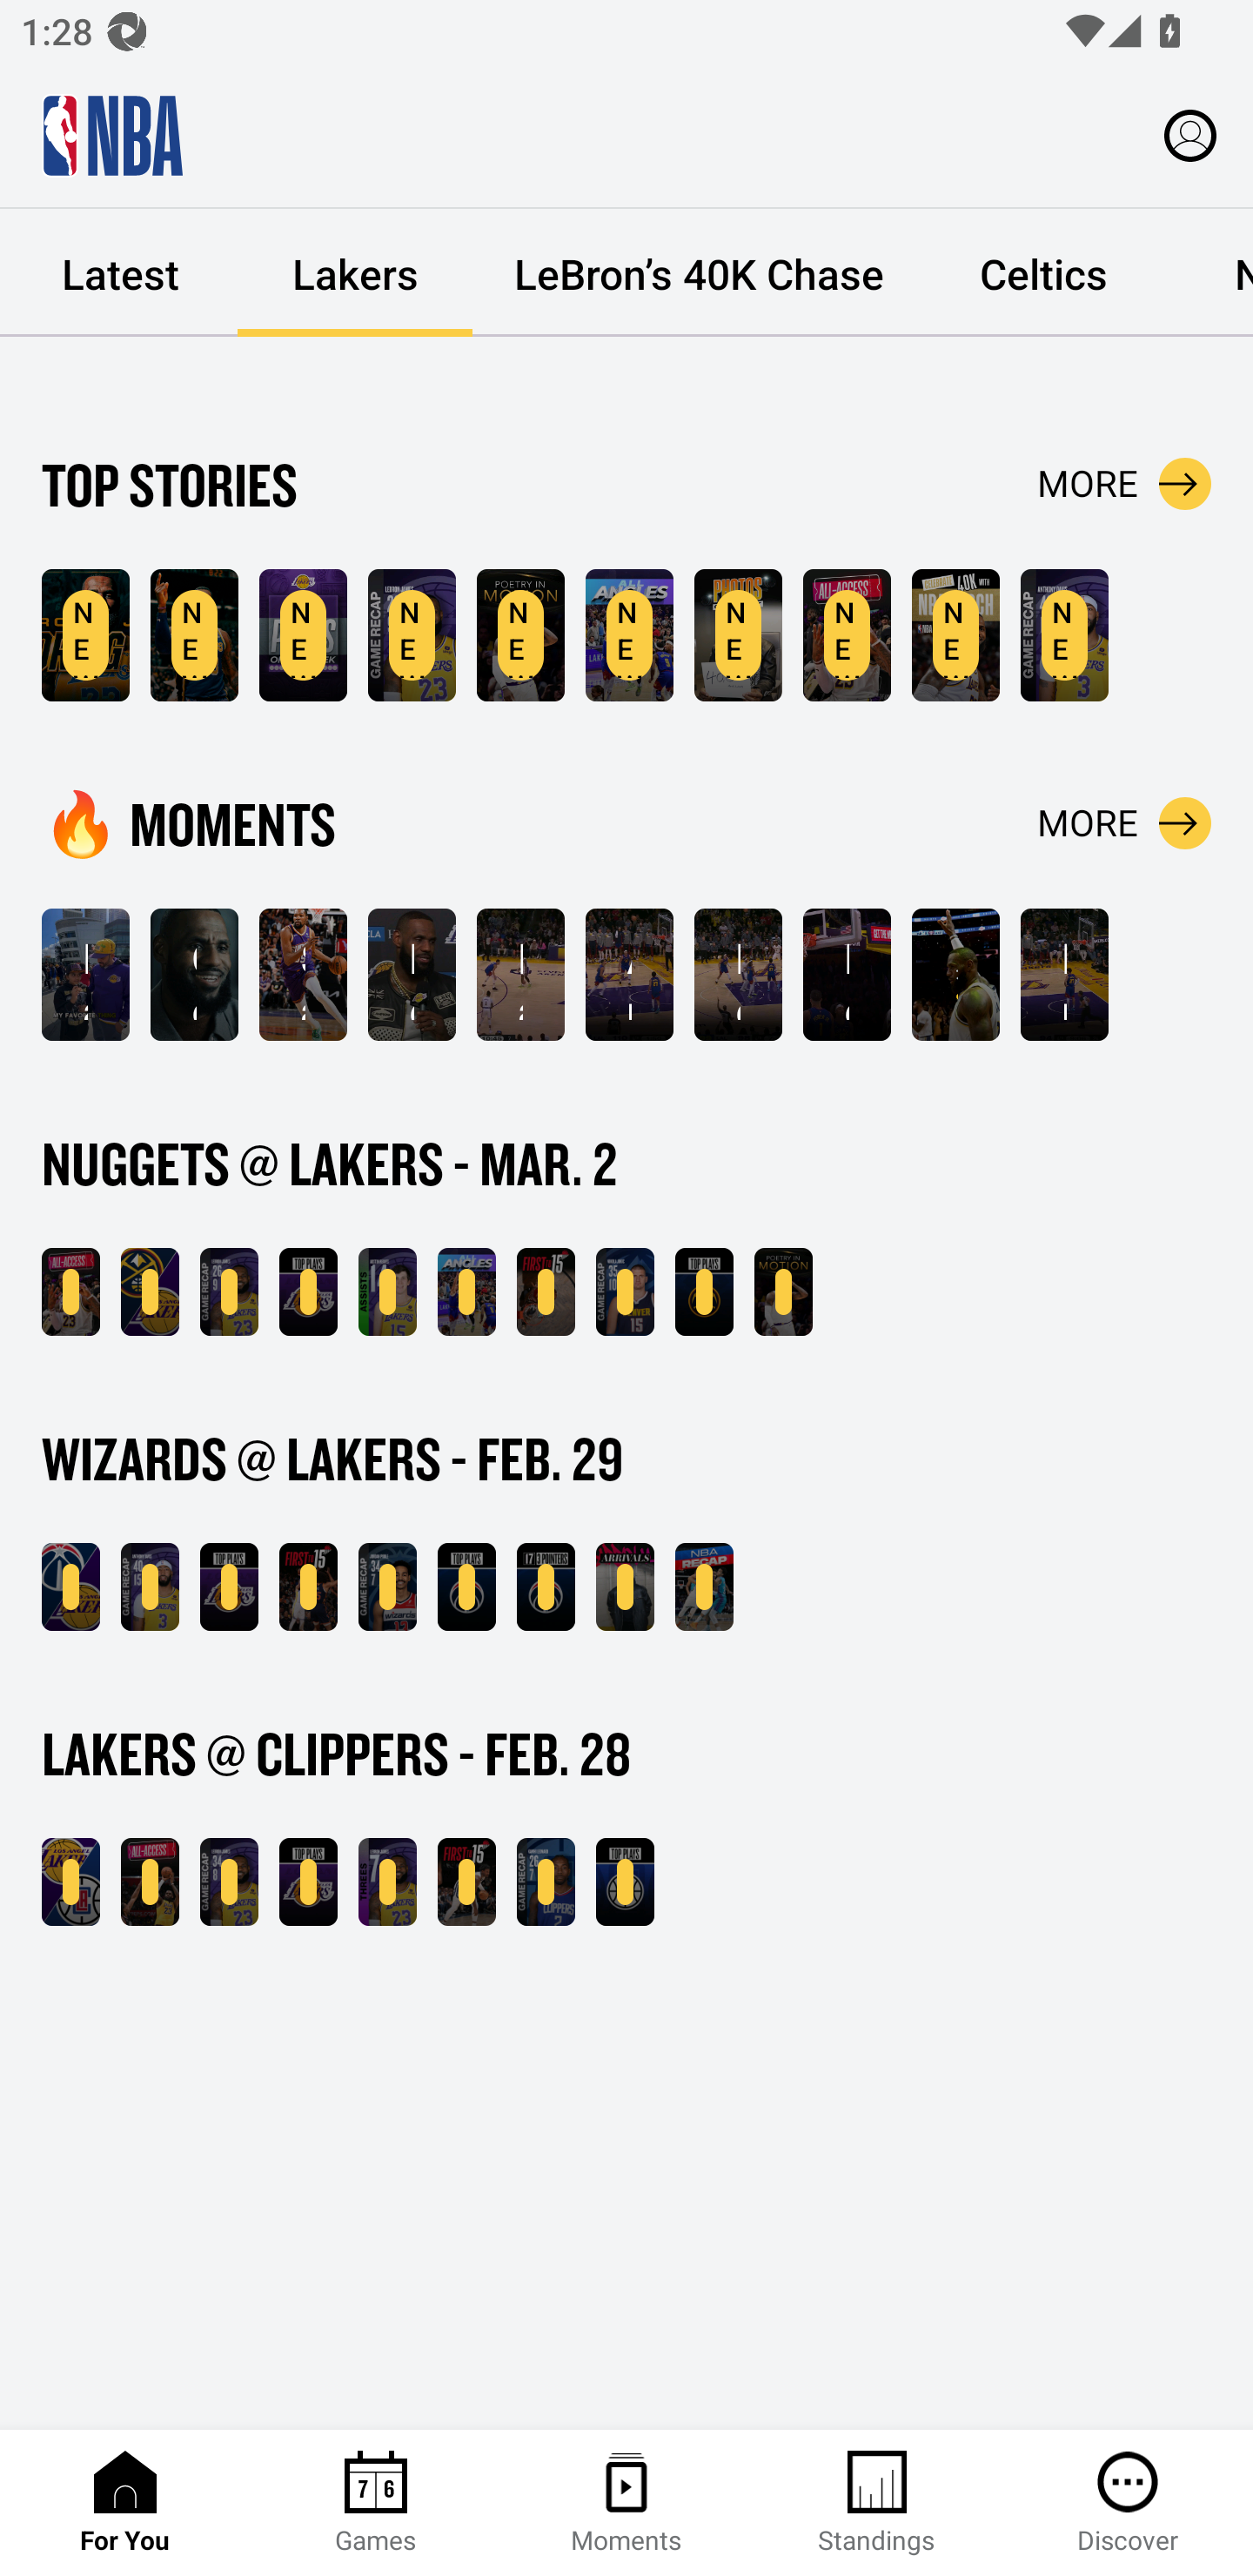 The height and width of the screenshot is (2576, 1253). I want to click on Thursday's Recap NEW, so click(704, 1587).